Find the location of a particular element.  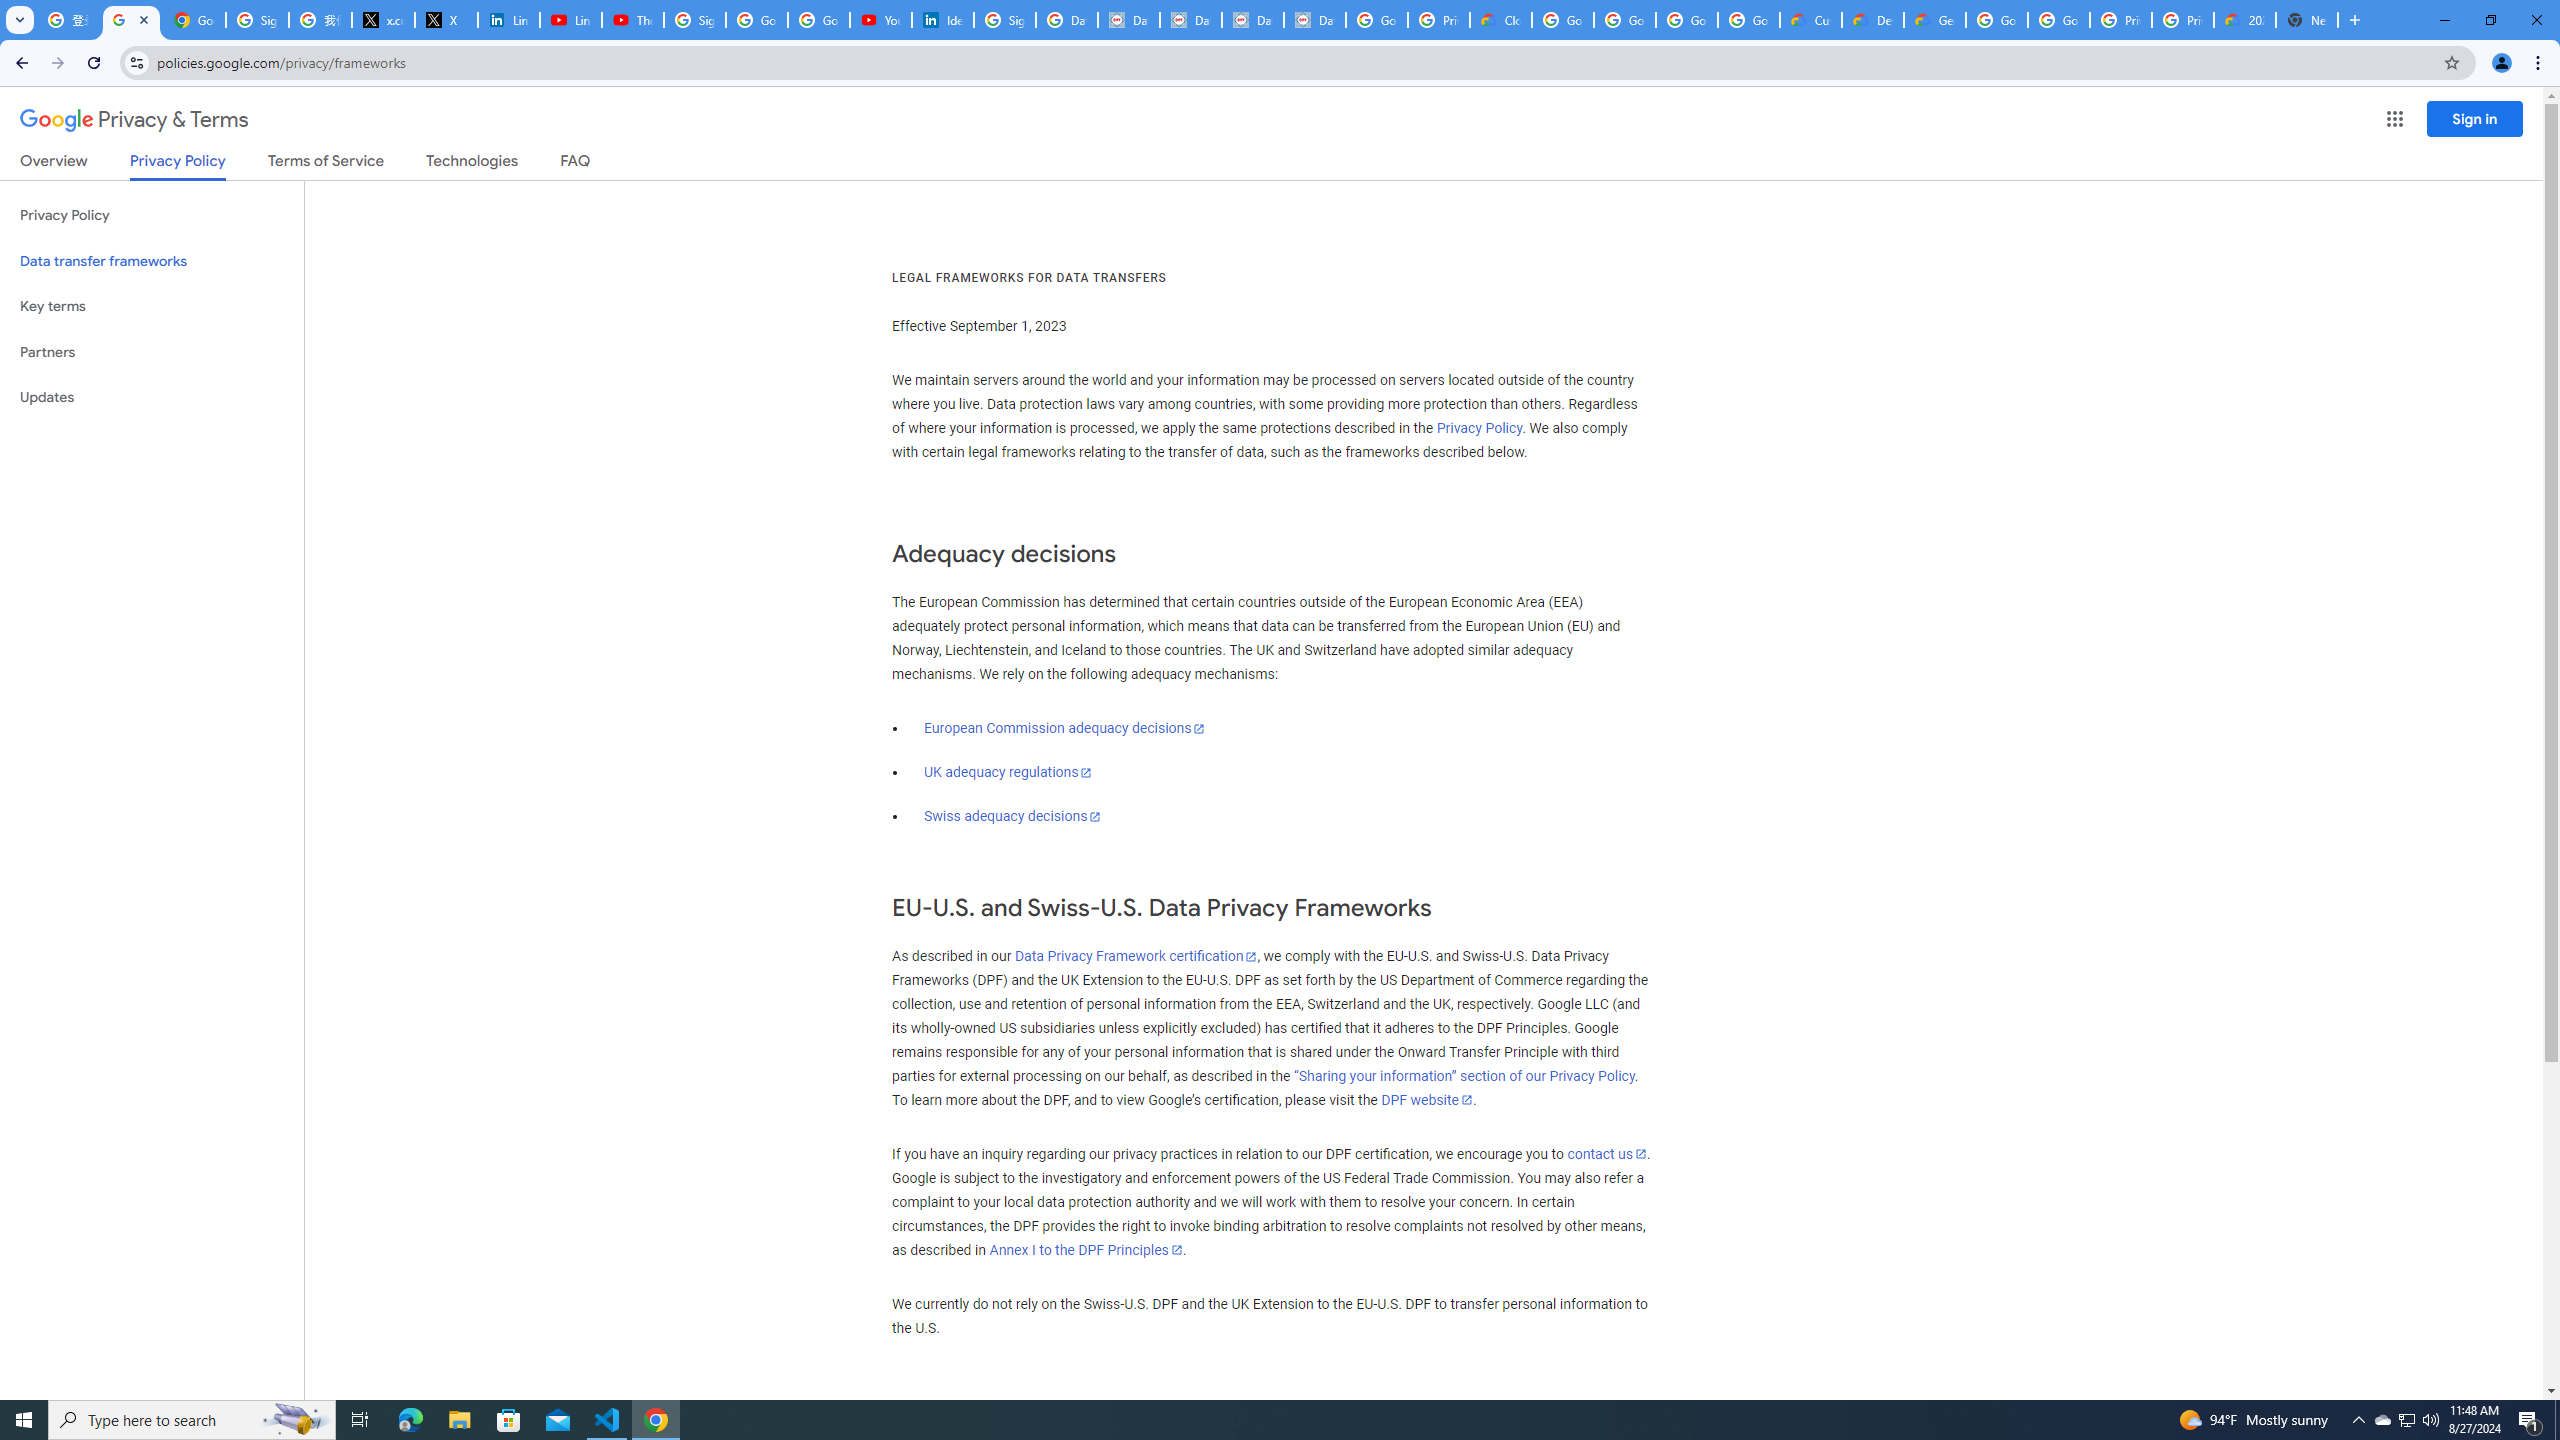

DPF website is located at coordinates (1426, 1100).